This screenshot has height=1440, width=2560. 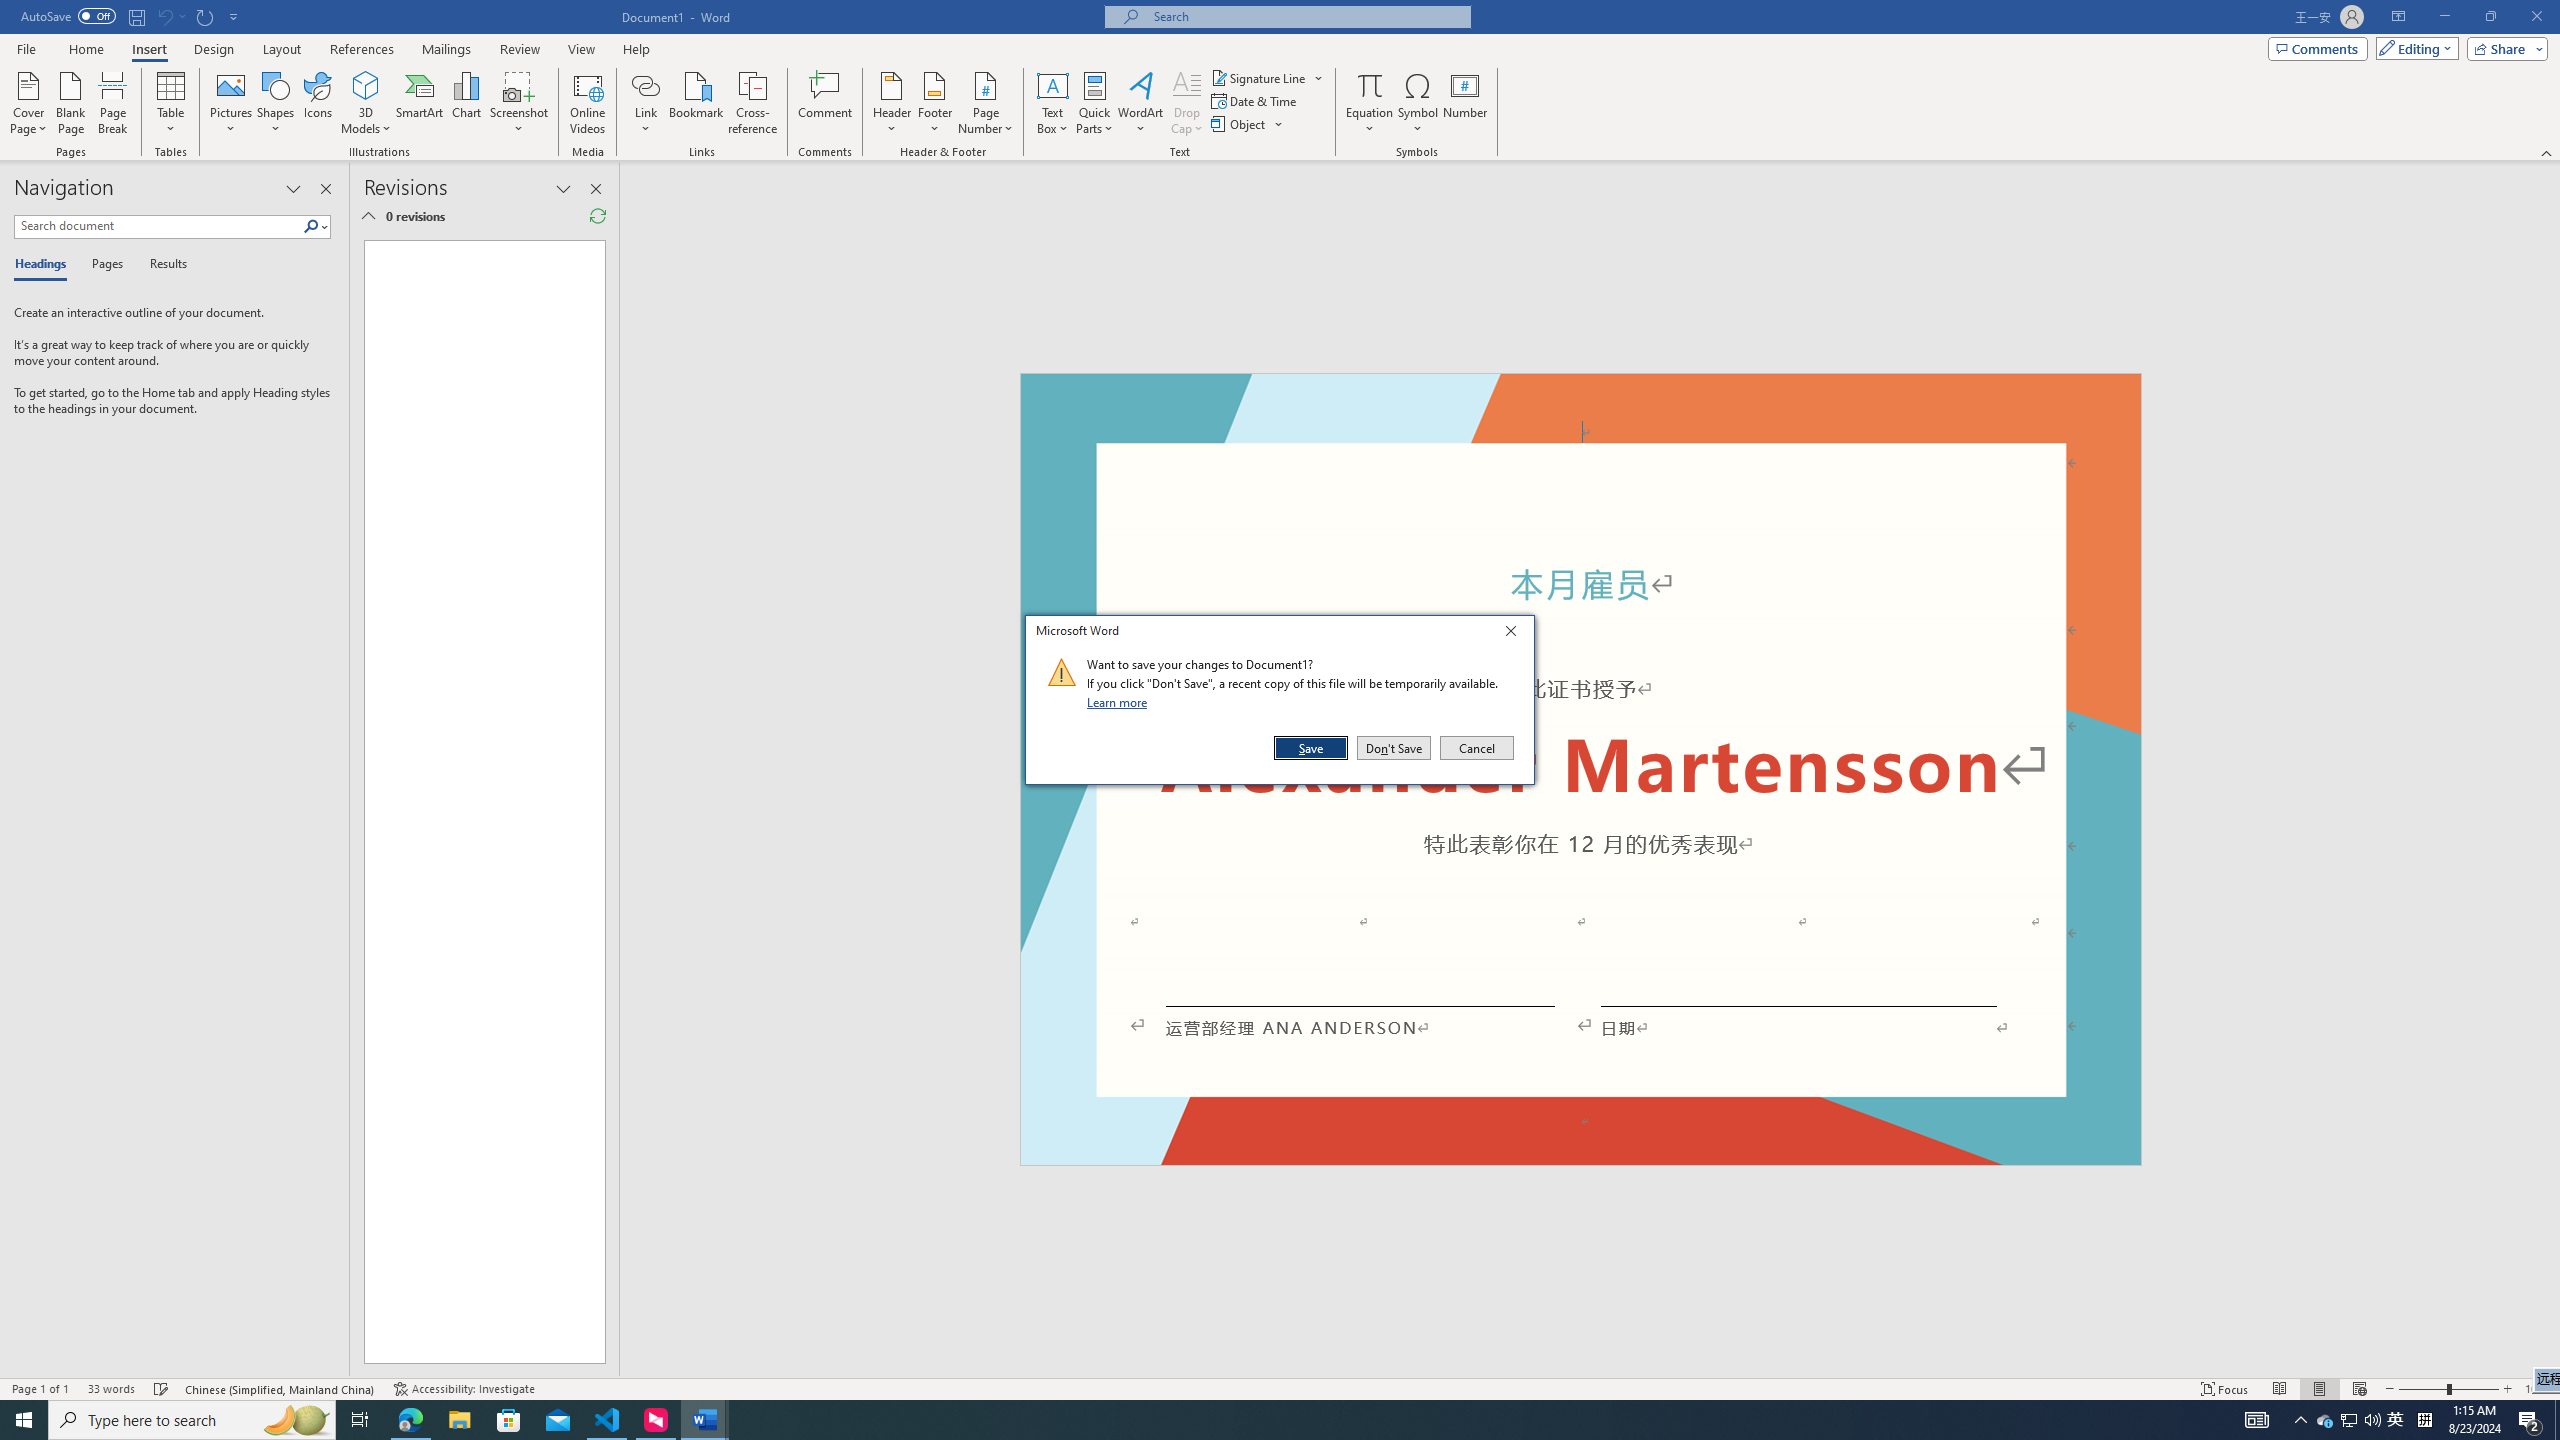 What do you see at coordinates (985, 103) in the screenshot?
I see `Microsoft Store` at bounding box center [985, 103].